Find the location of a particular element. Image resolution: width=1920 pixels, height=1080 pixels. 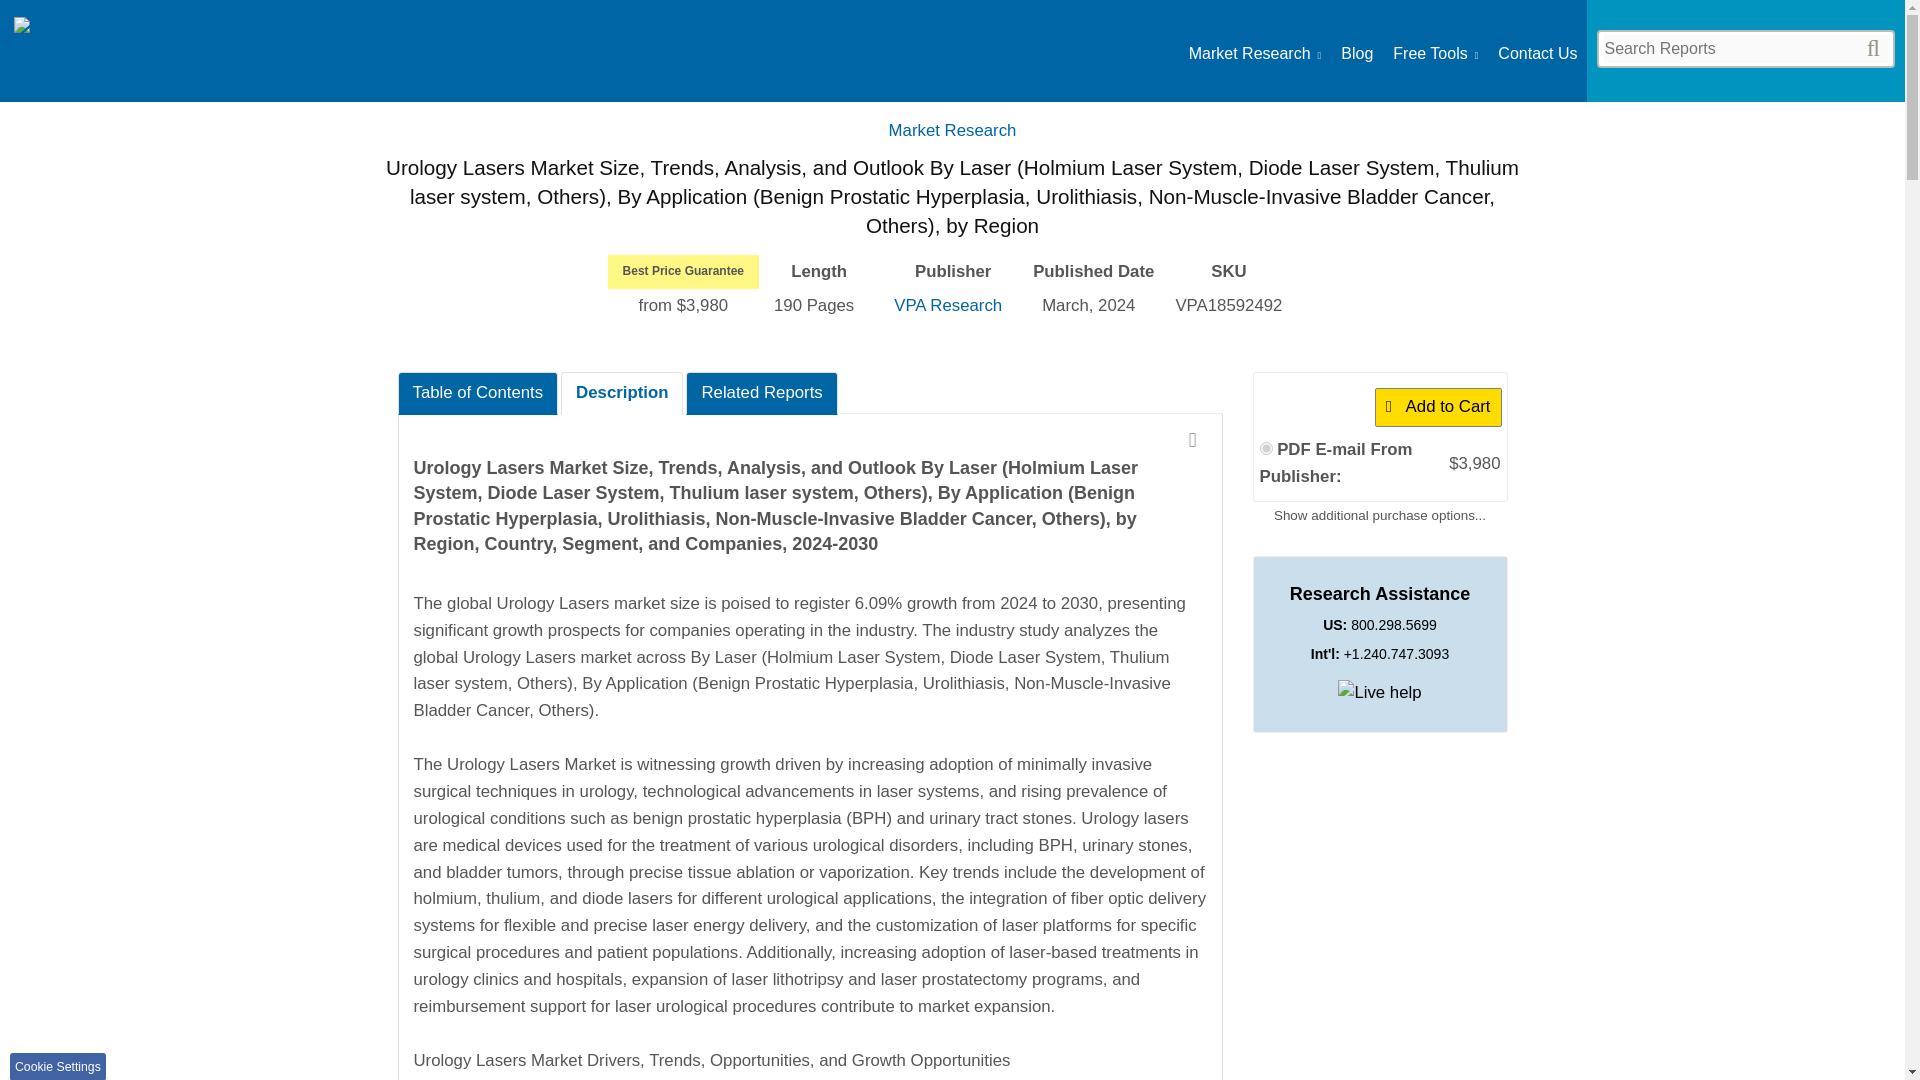

Free Tools is located at coordinates (1436, 54).